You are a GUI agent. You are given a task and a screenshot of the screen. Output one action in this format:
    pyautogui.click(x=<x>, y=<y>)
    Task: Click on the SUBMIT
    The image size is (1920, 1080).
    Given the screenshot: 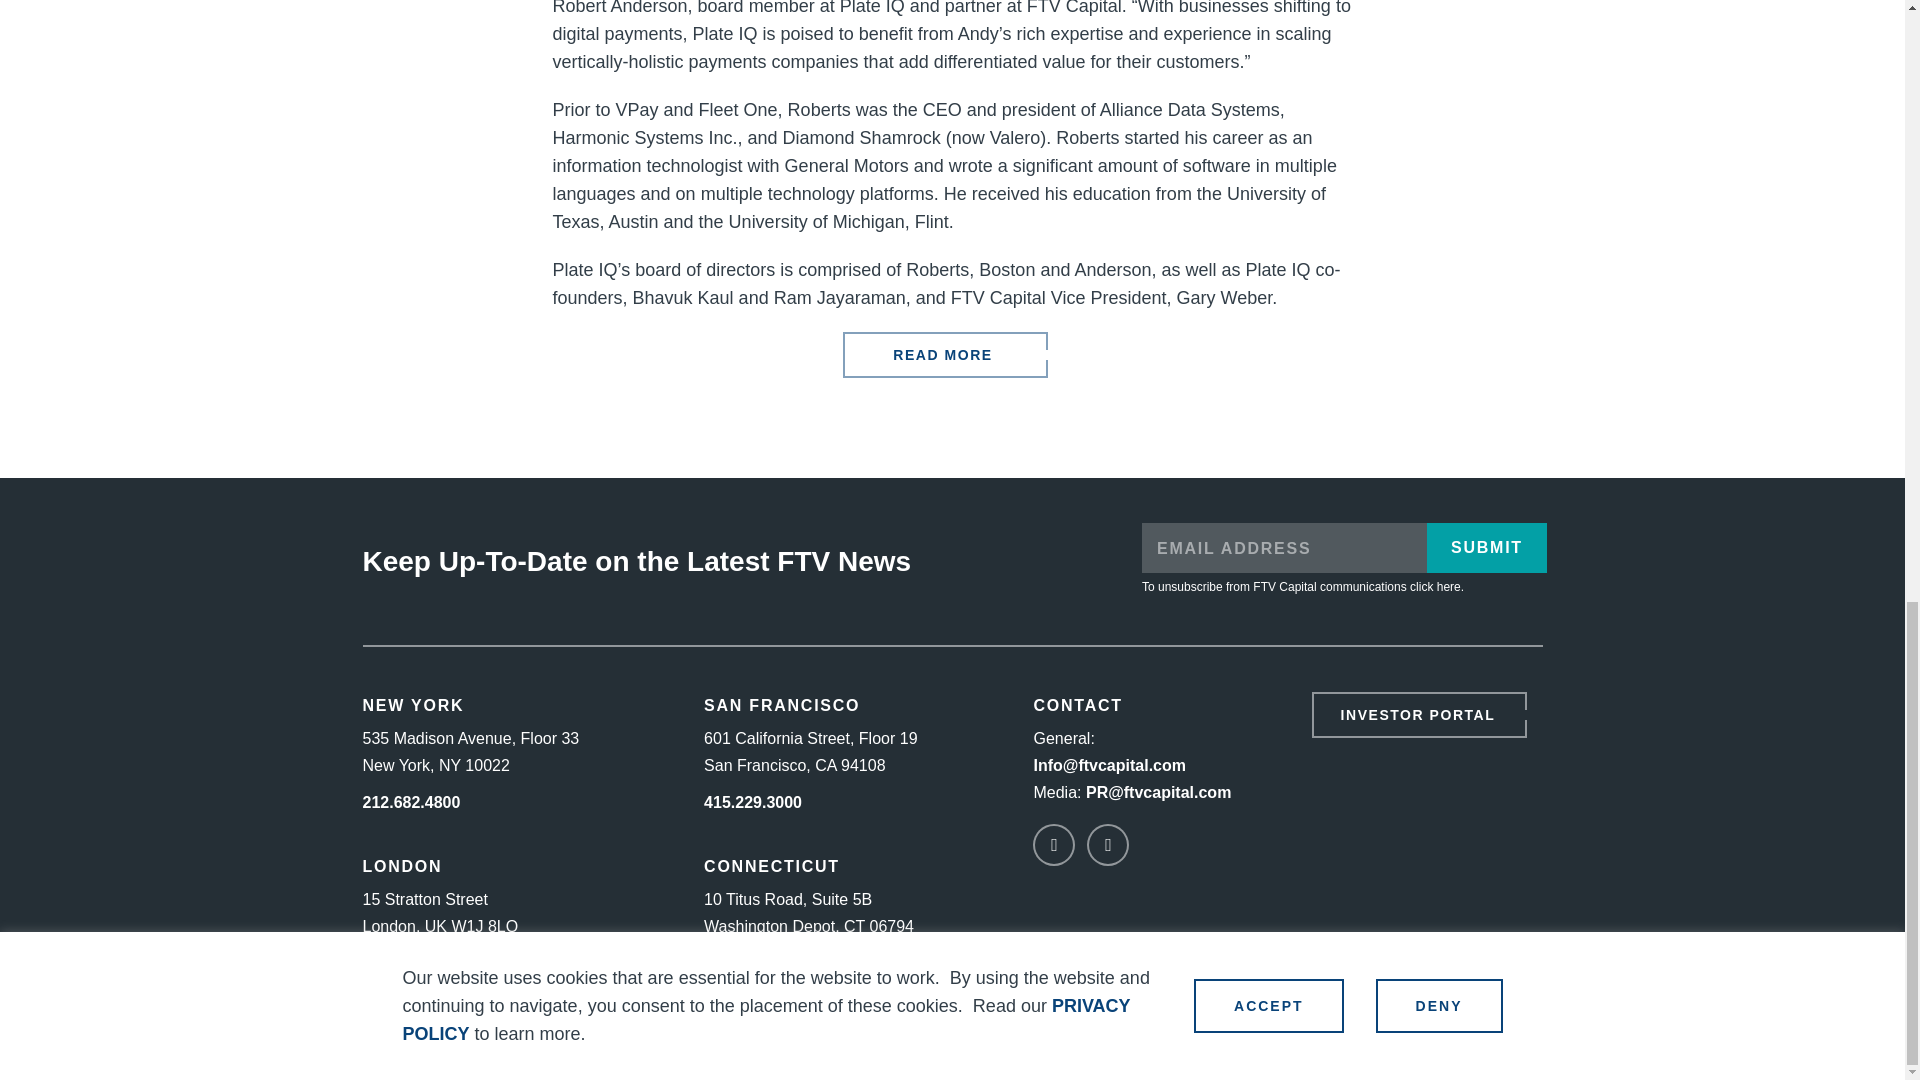 What is the action you would take?
    pyautogui.click(x=1486, y=548)
    